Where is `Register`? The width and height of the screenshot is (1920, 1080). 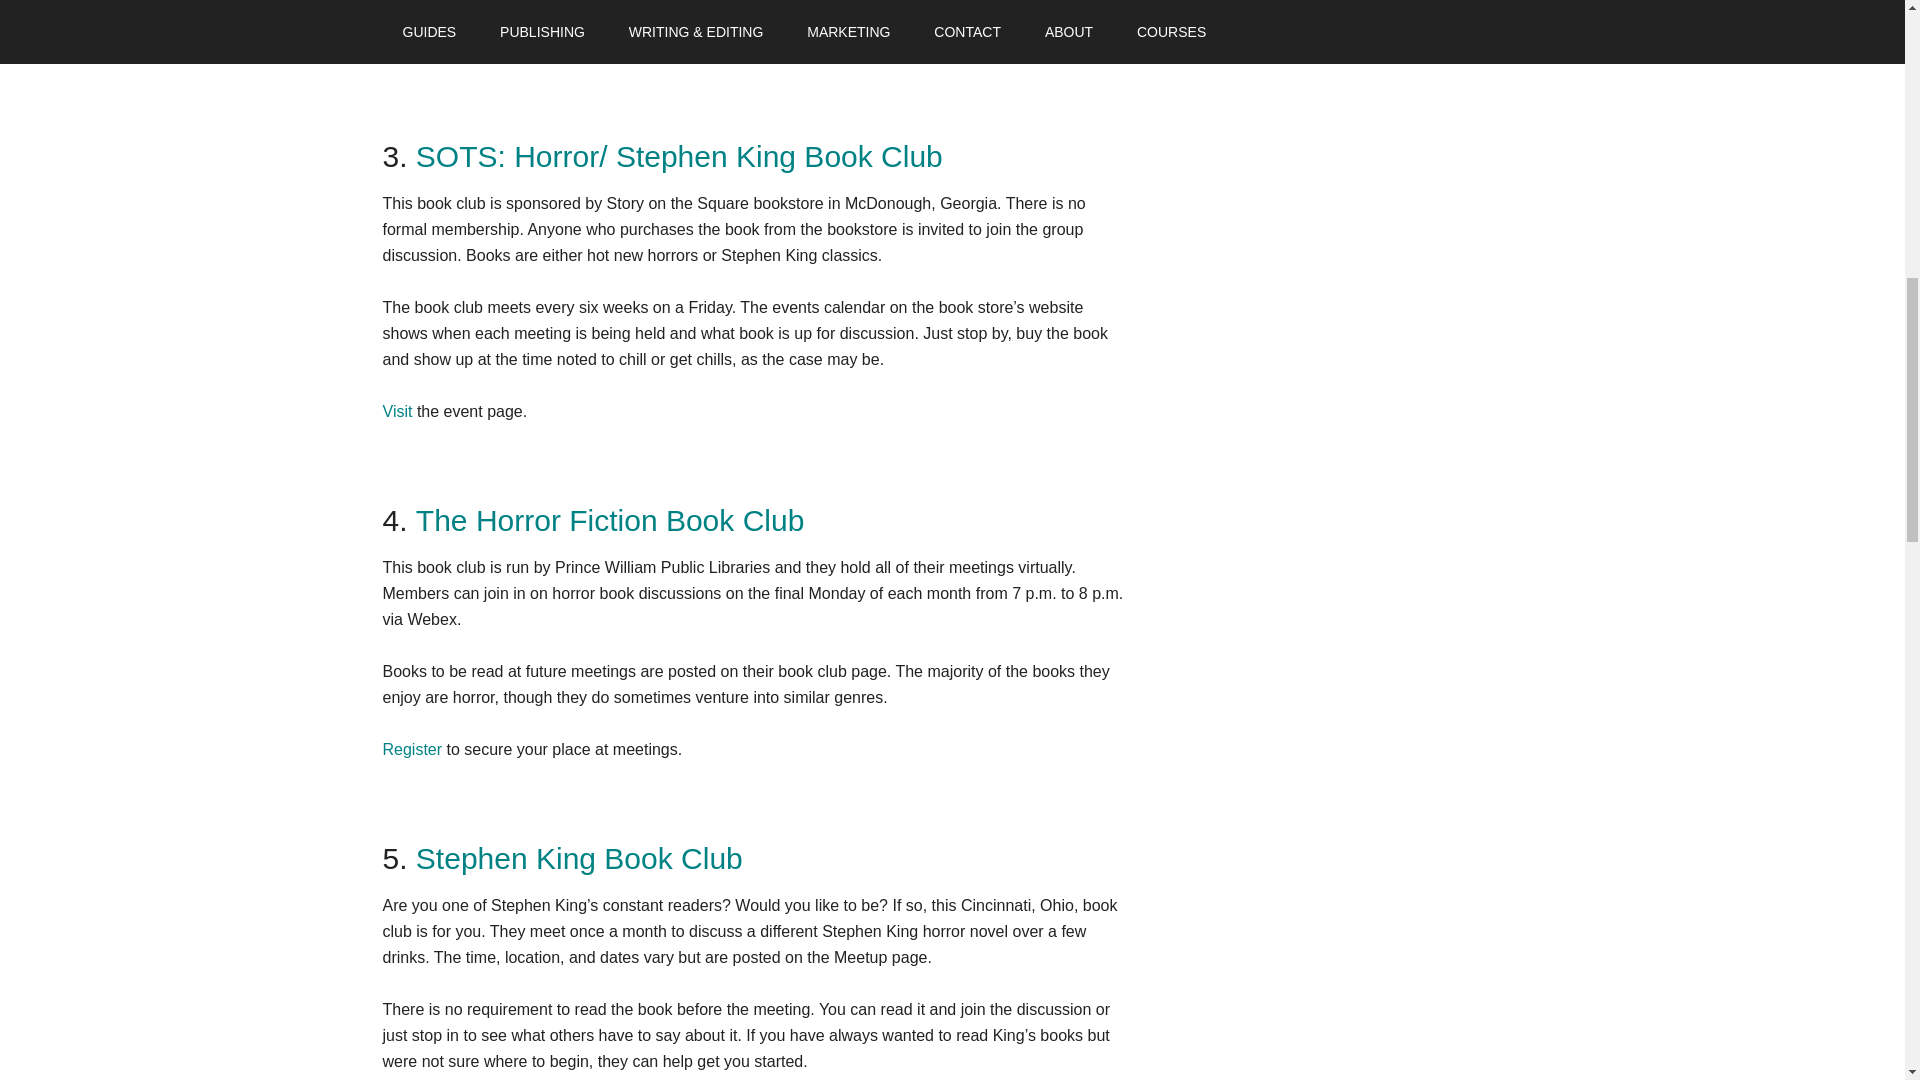
Register is located at coordinates (412, 749).